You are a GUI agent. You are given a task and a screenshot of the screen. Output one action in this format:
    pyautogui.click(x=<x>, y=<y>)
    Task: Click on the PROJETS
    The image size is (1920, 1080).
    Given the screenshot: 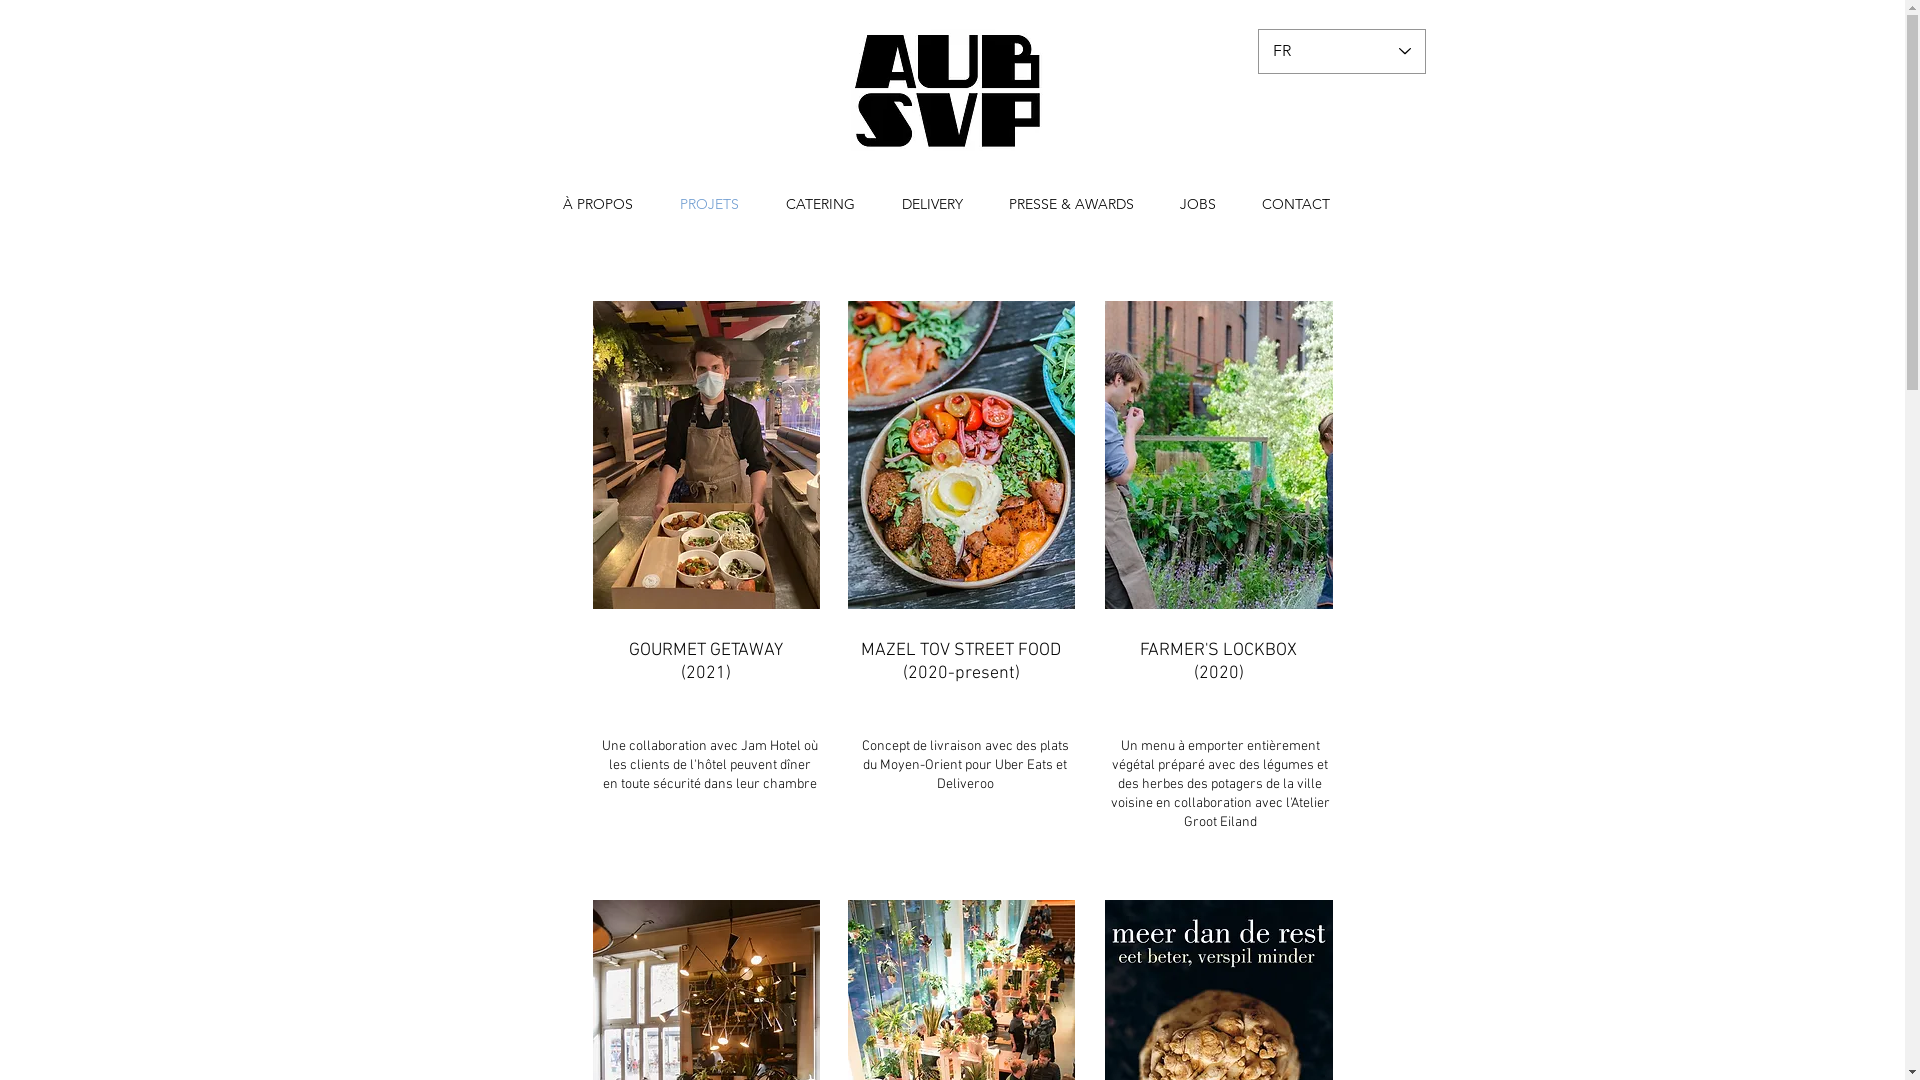 What is the action you would take?
    pyautogui.click(x=709, y=204)
    